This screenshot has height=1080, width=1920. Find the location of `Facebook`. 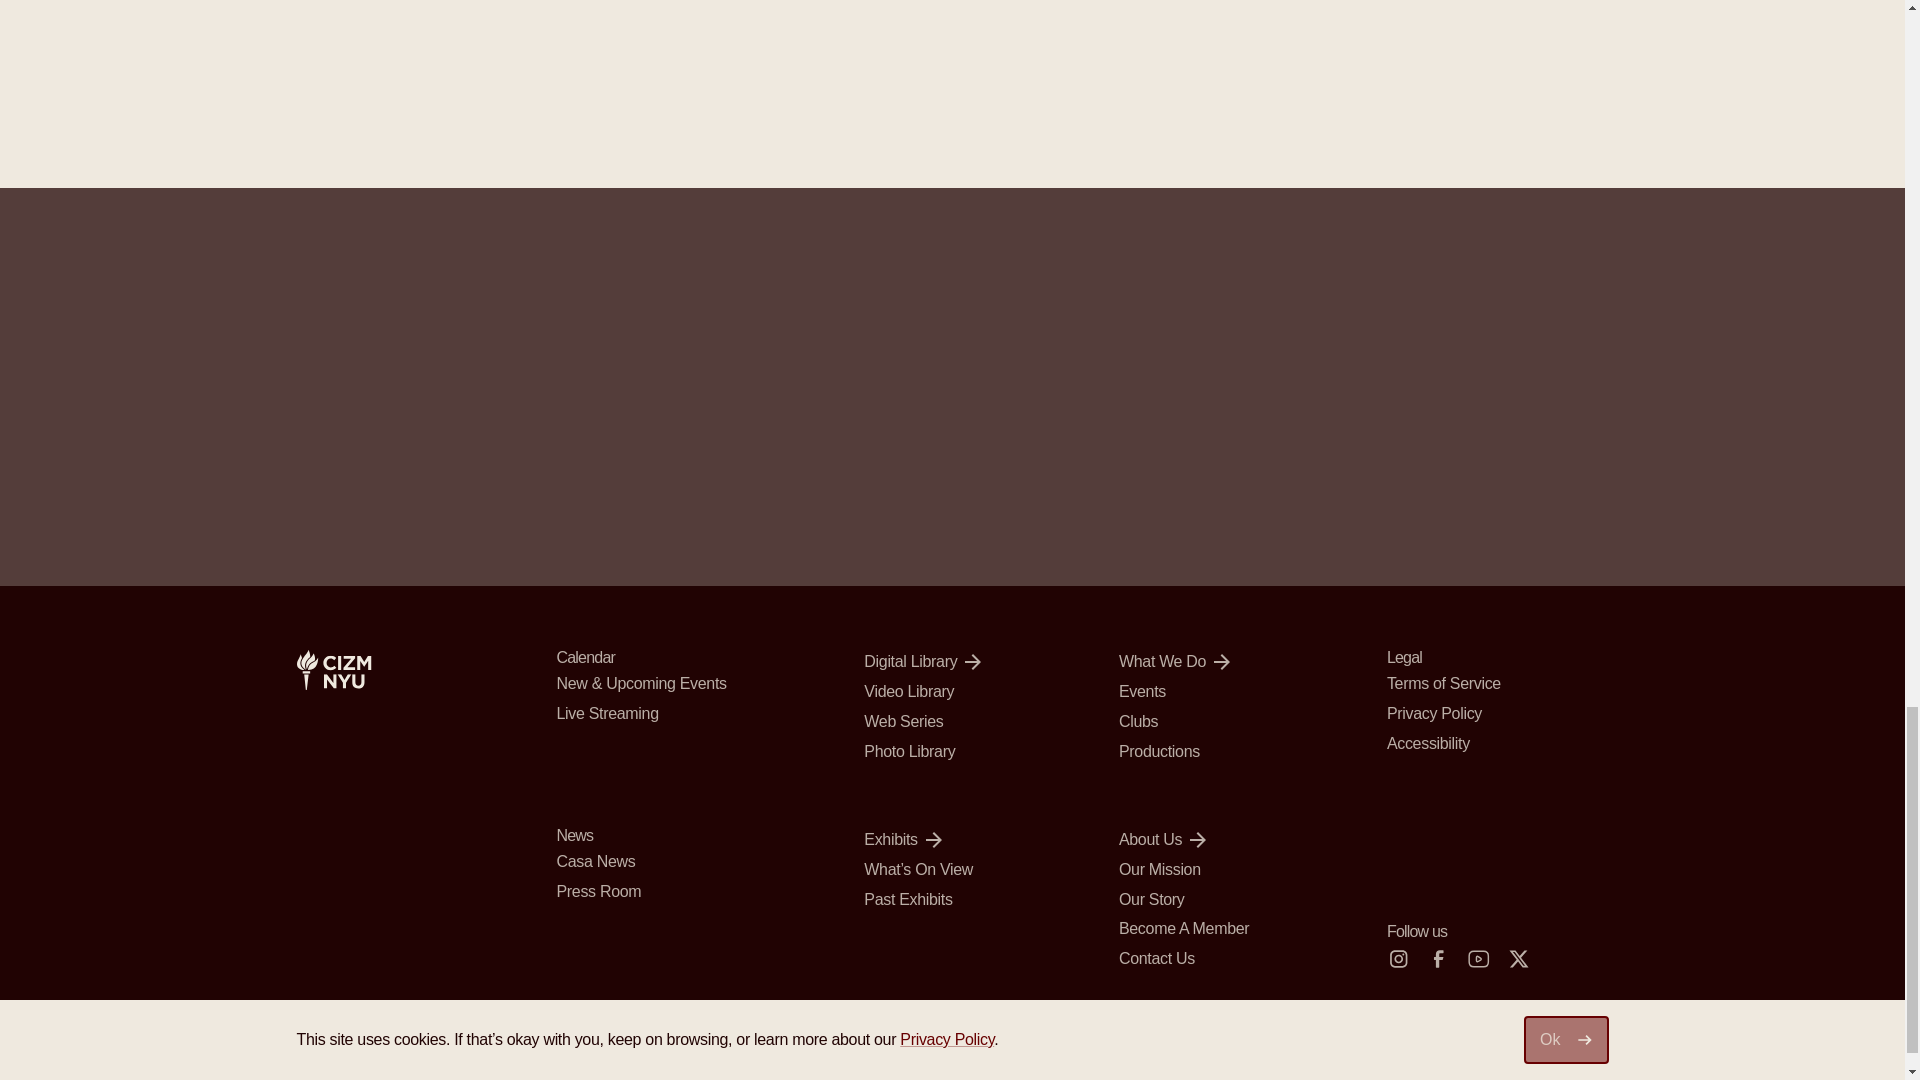

Facebook is located at coordinates (1438, 958).